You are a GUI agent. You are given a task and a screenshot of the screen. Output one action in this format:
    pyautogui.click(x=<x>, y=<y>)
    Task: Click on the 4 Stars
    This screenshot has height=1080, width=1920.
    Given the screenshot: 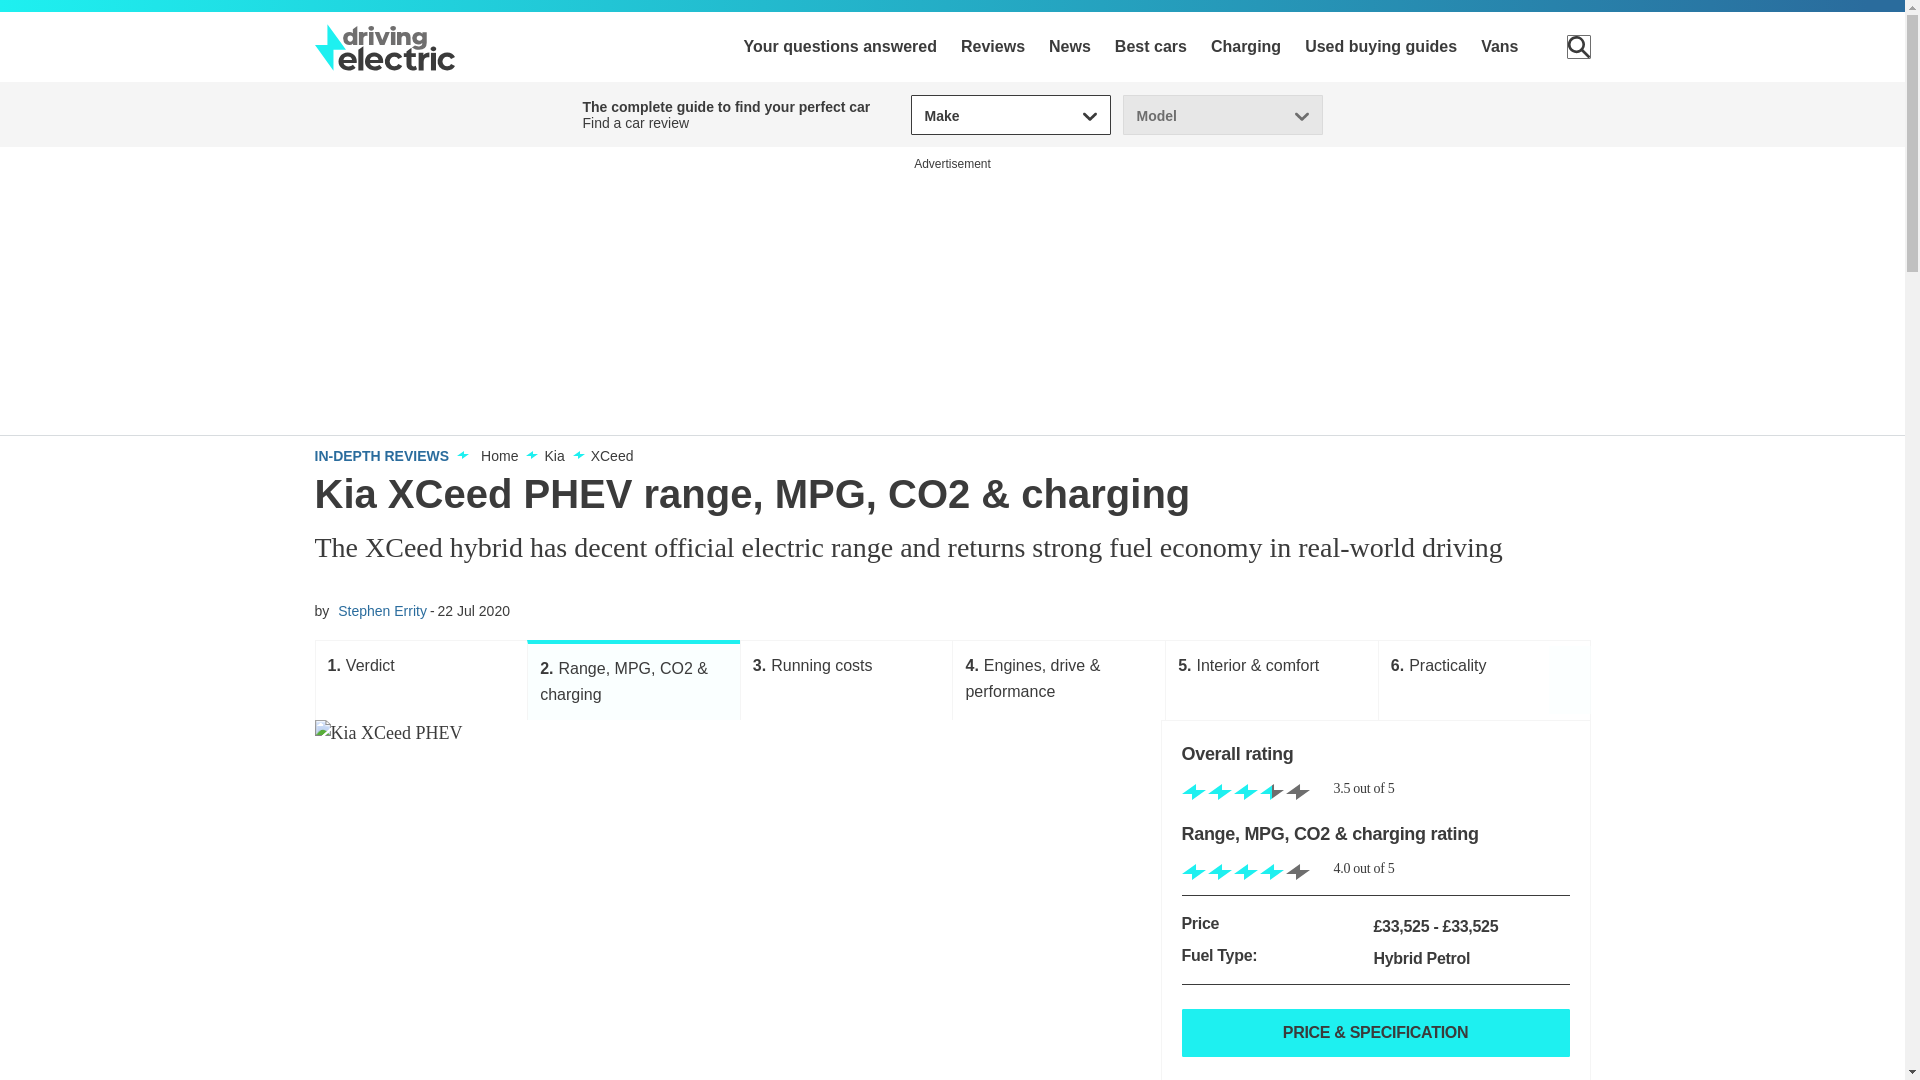 What is the action you would take?
    pyautogui.click(x=1246, y=873)
    